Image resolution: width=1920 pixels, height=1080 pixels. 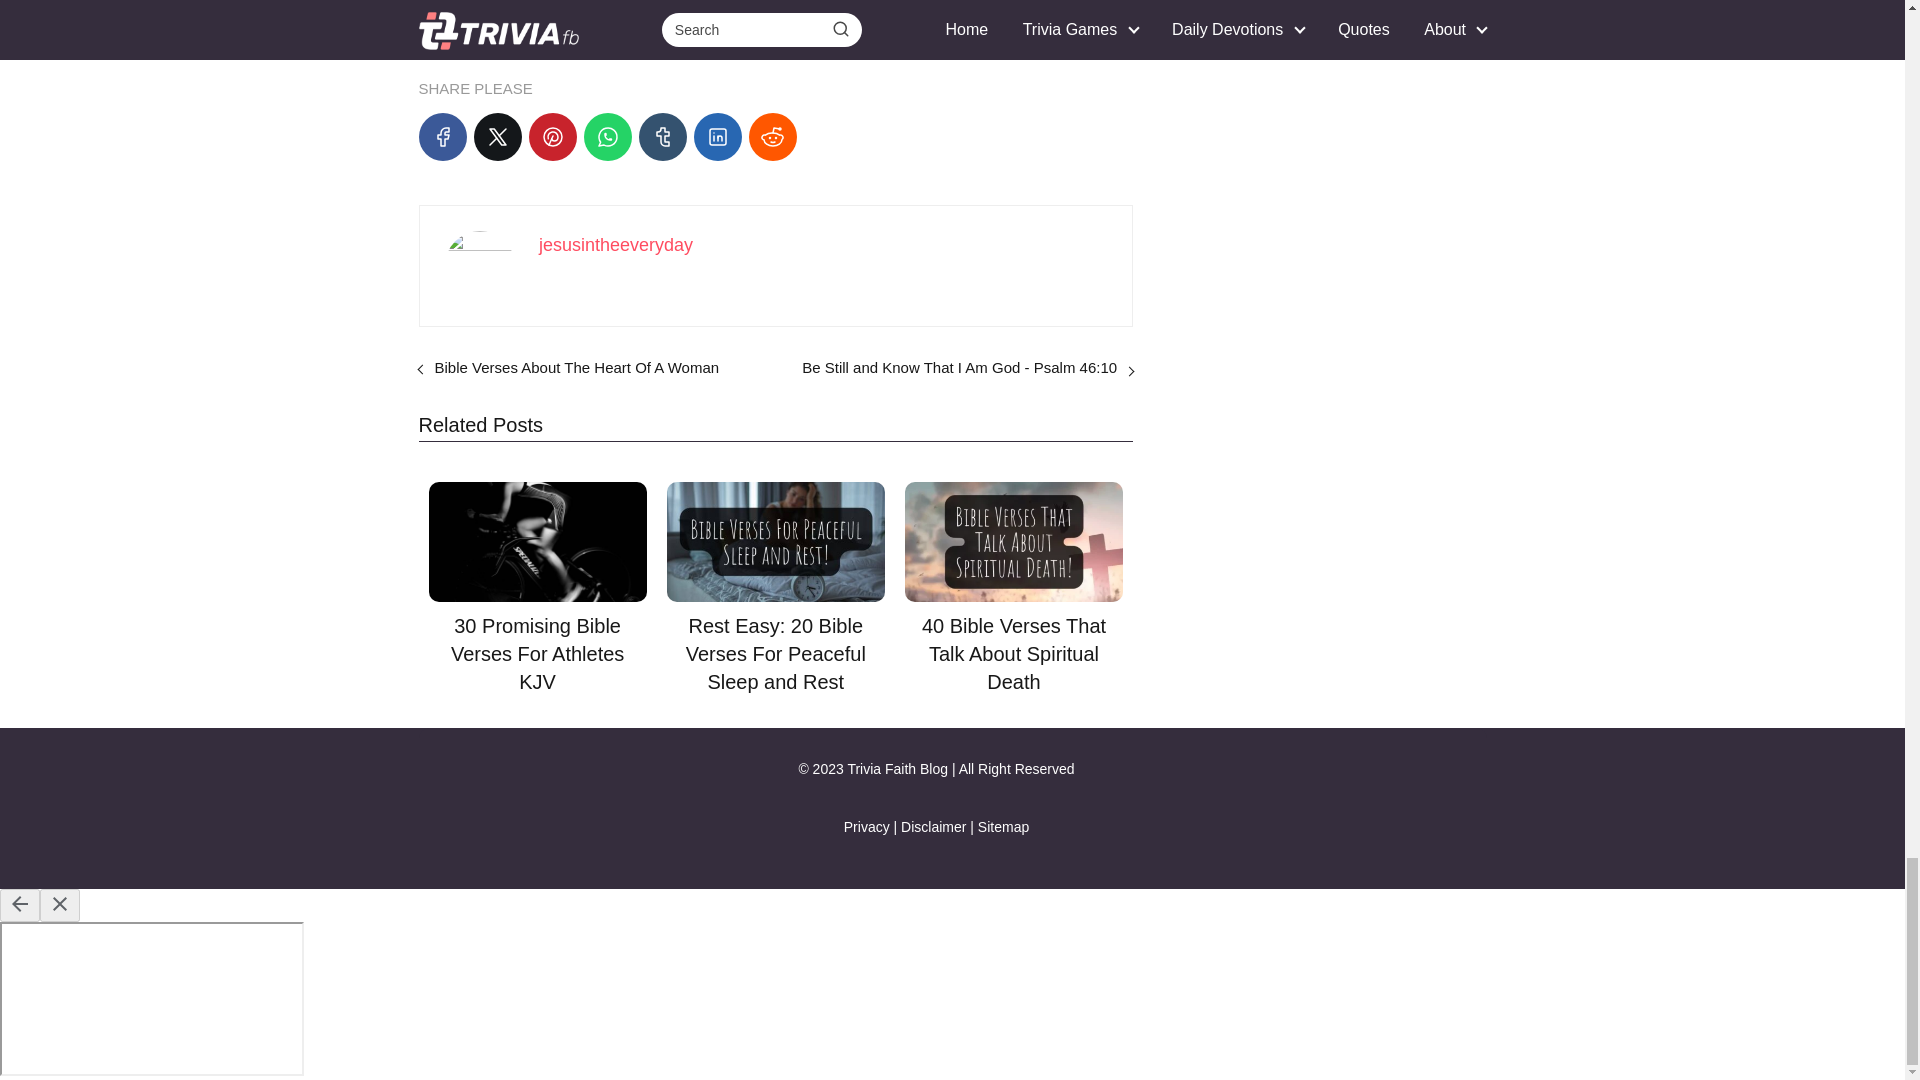 What do you see at coordinates (607, 136) in the screenshot?
I see `WhatsApp` at bounding box center [607, 136].